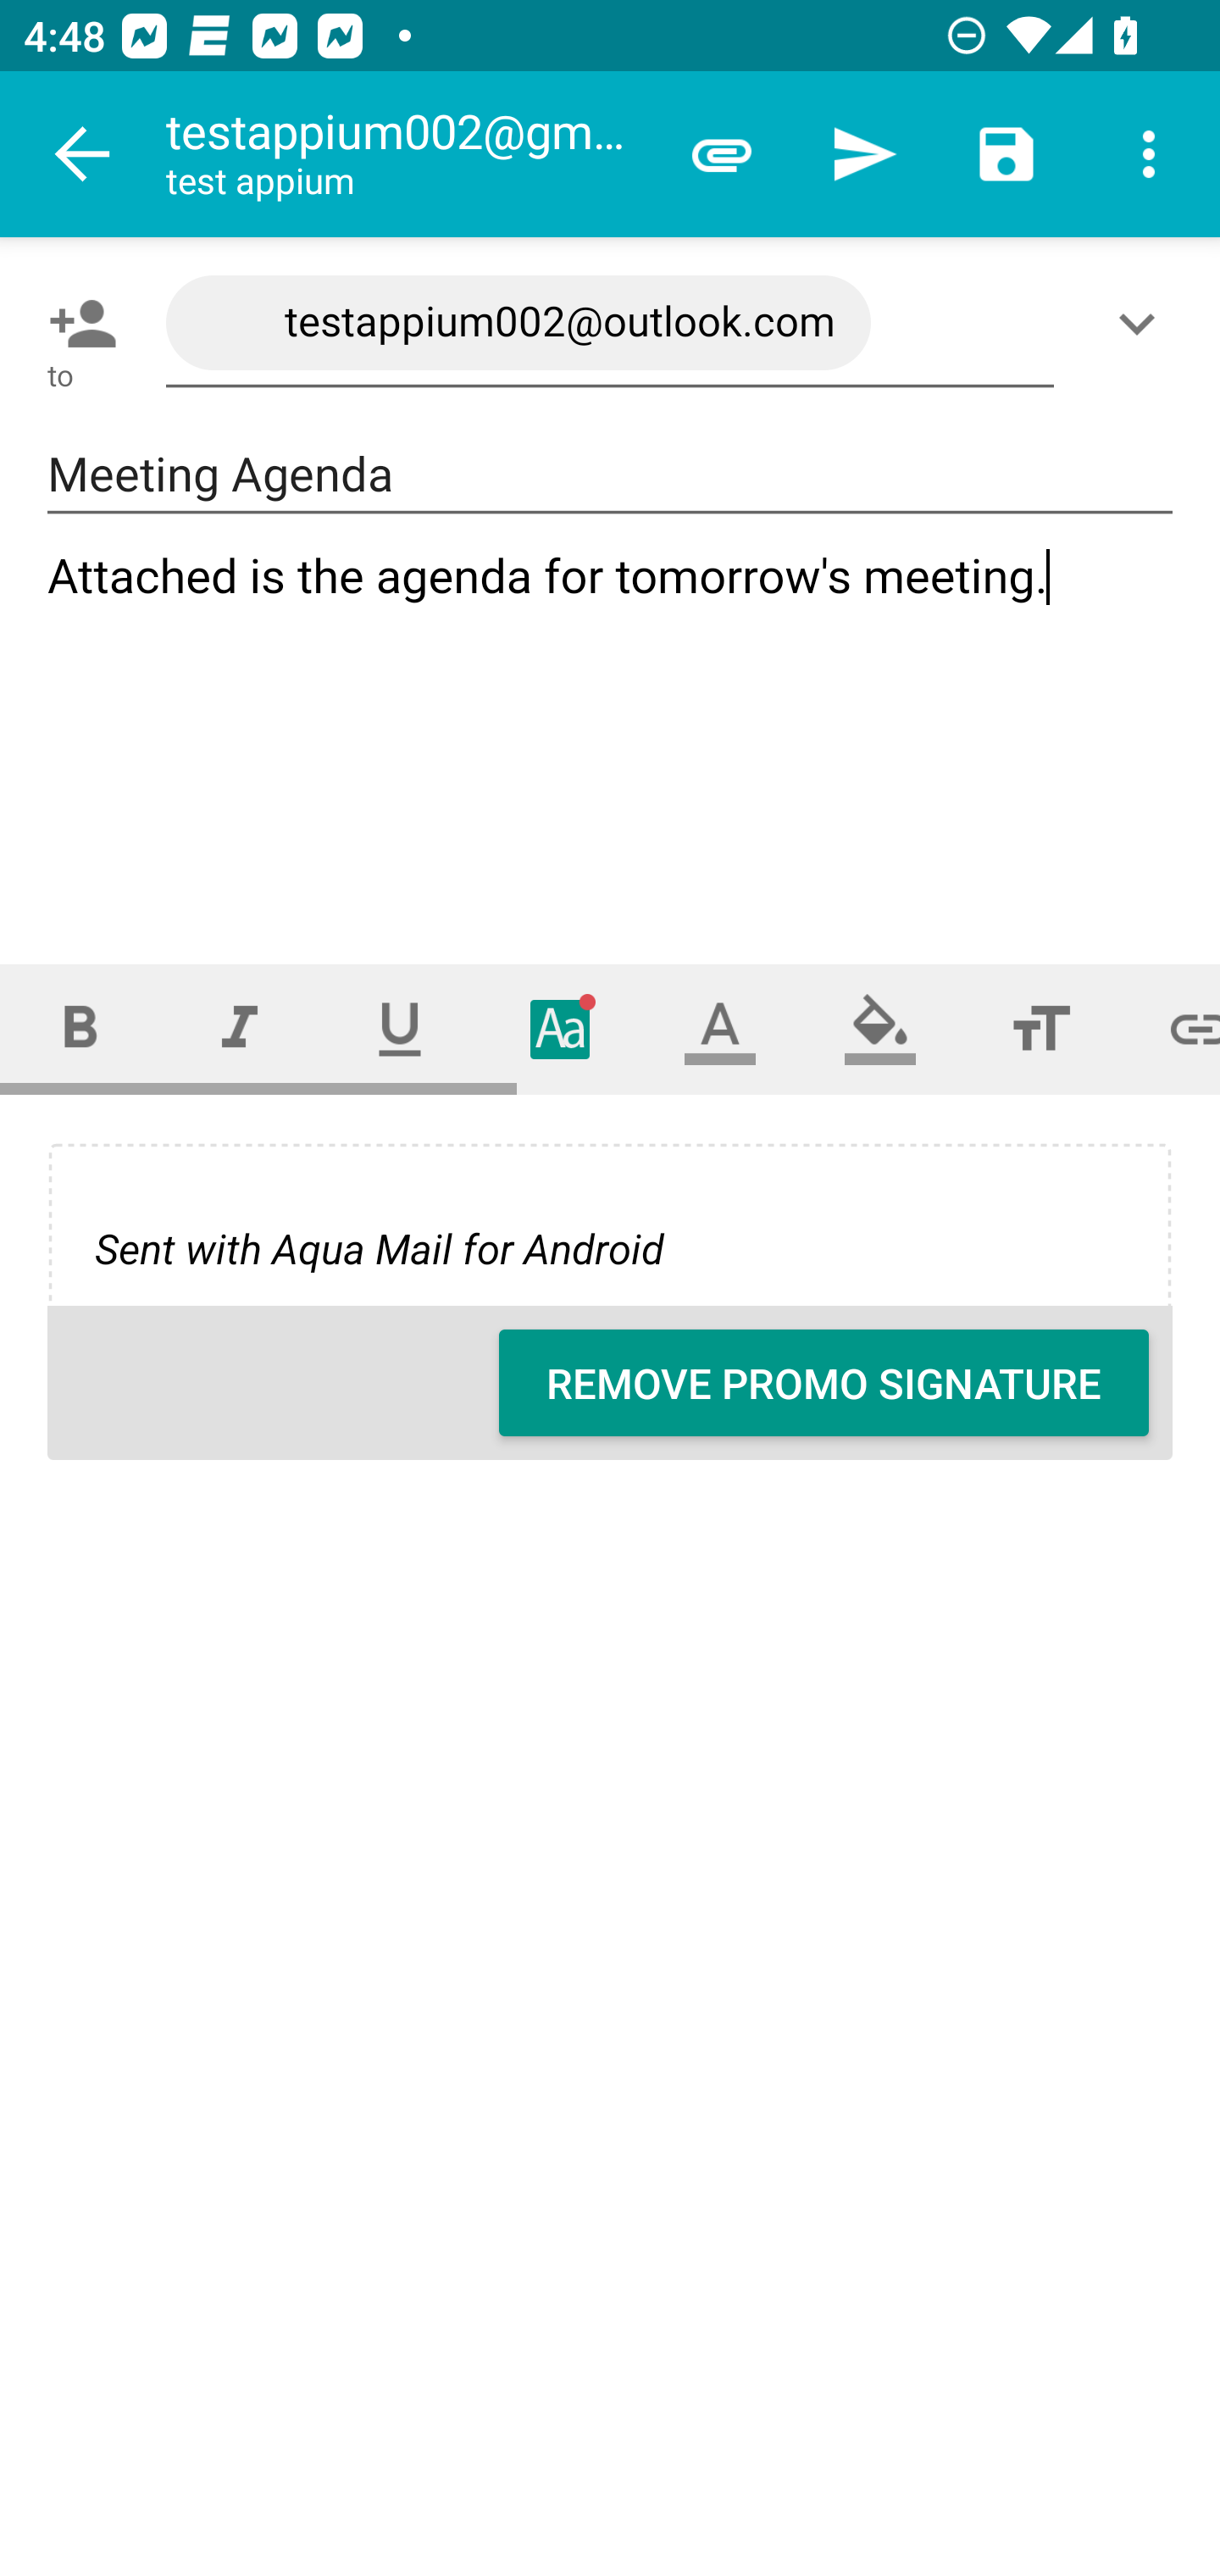 This screenshot has width=1220, height=2576. Describe the element at coordinates (880, 1029) in the screenshot. I see `Fill color` at that location.